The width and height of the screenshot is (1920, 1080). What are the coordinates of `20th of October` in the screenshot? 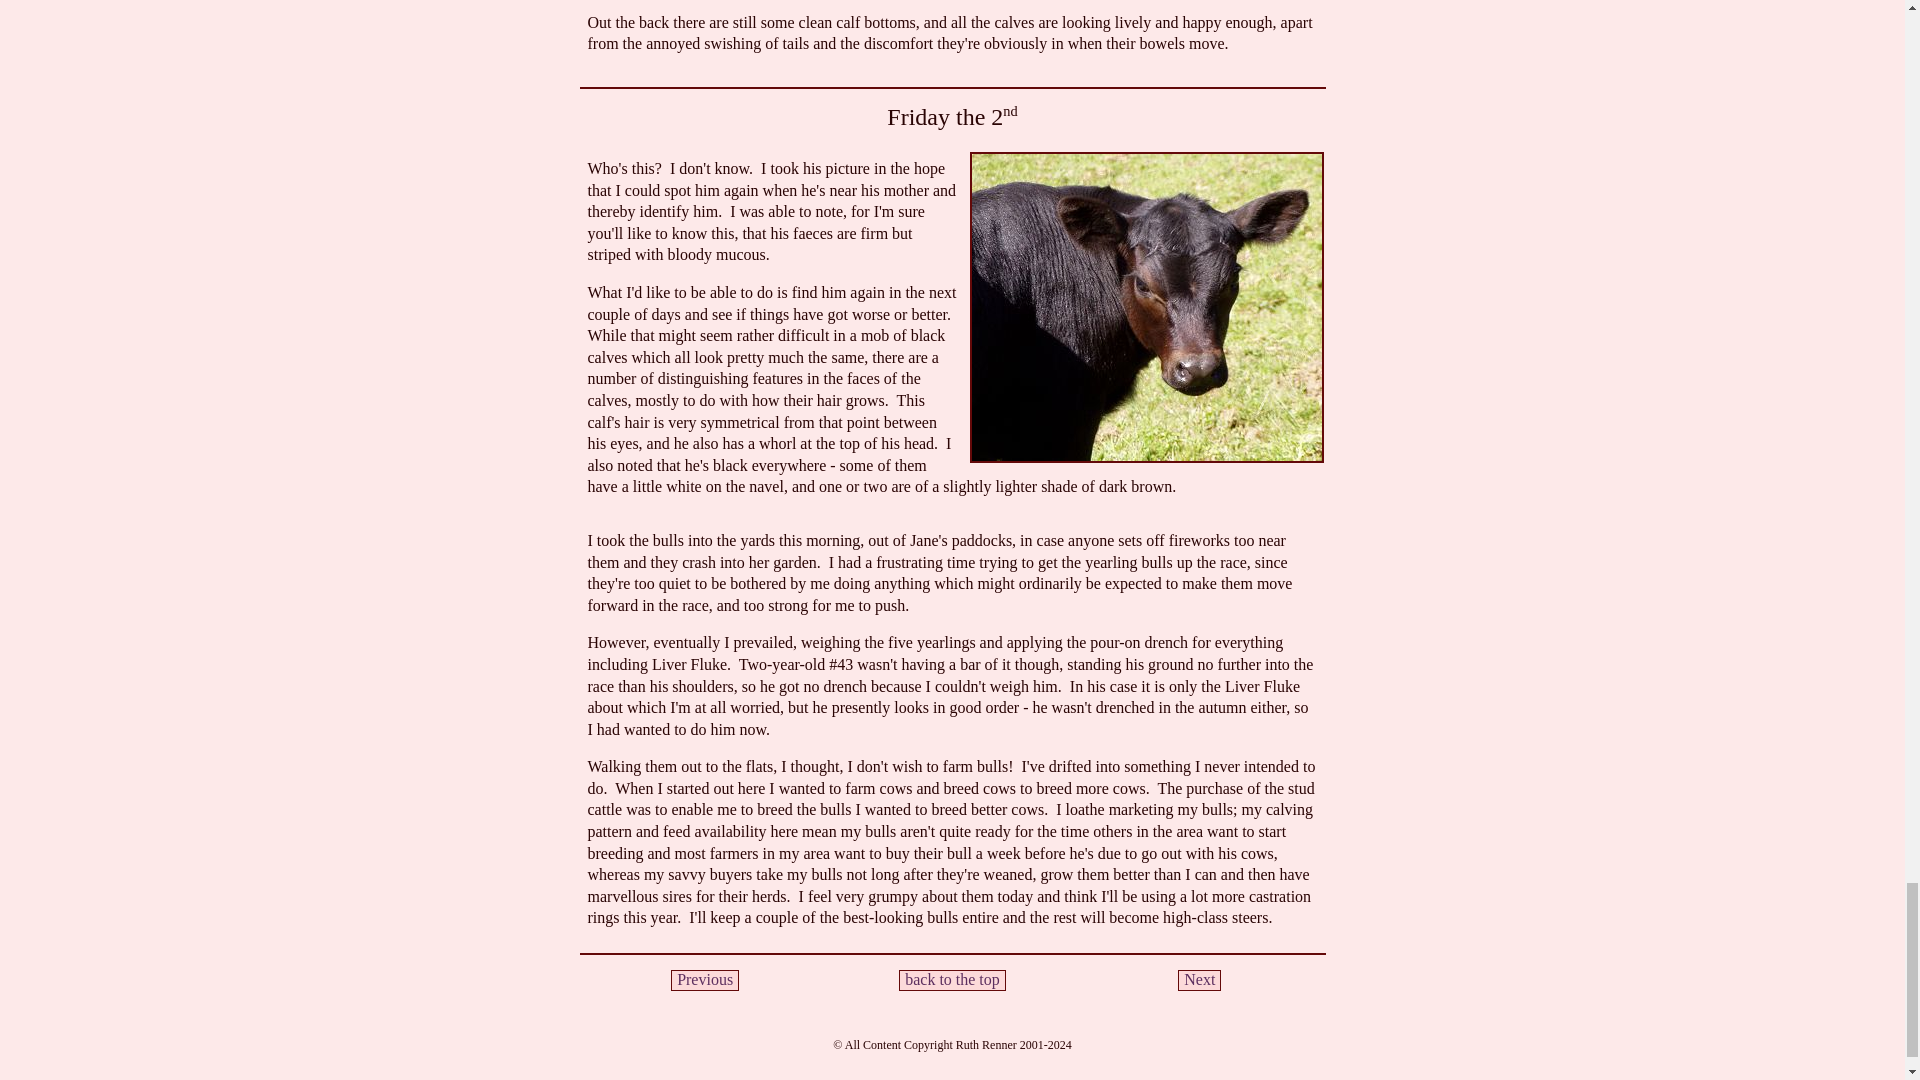 It's located at (704, 980).